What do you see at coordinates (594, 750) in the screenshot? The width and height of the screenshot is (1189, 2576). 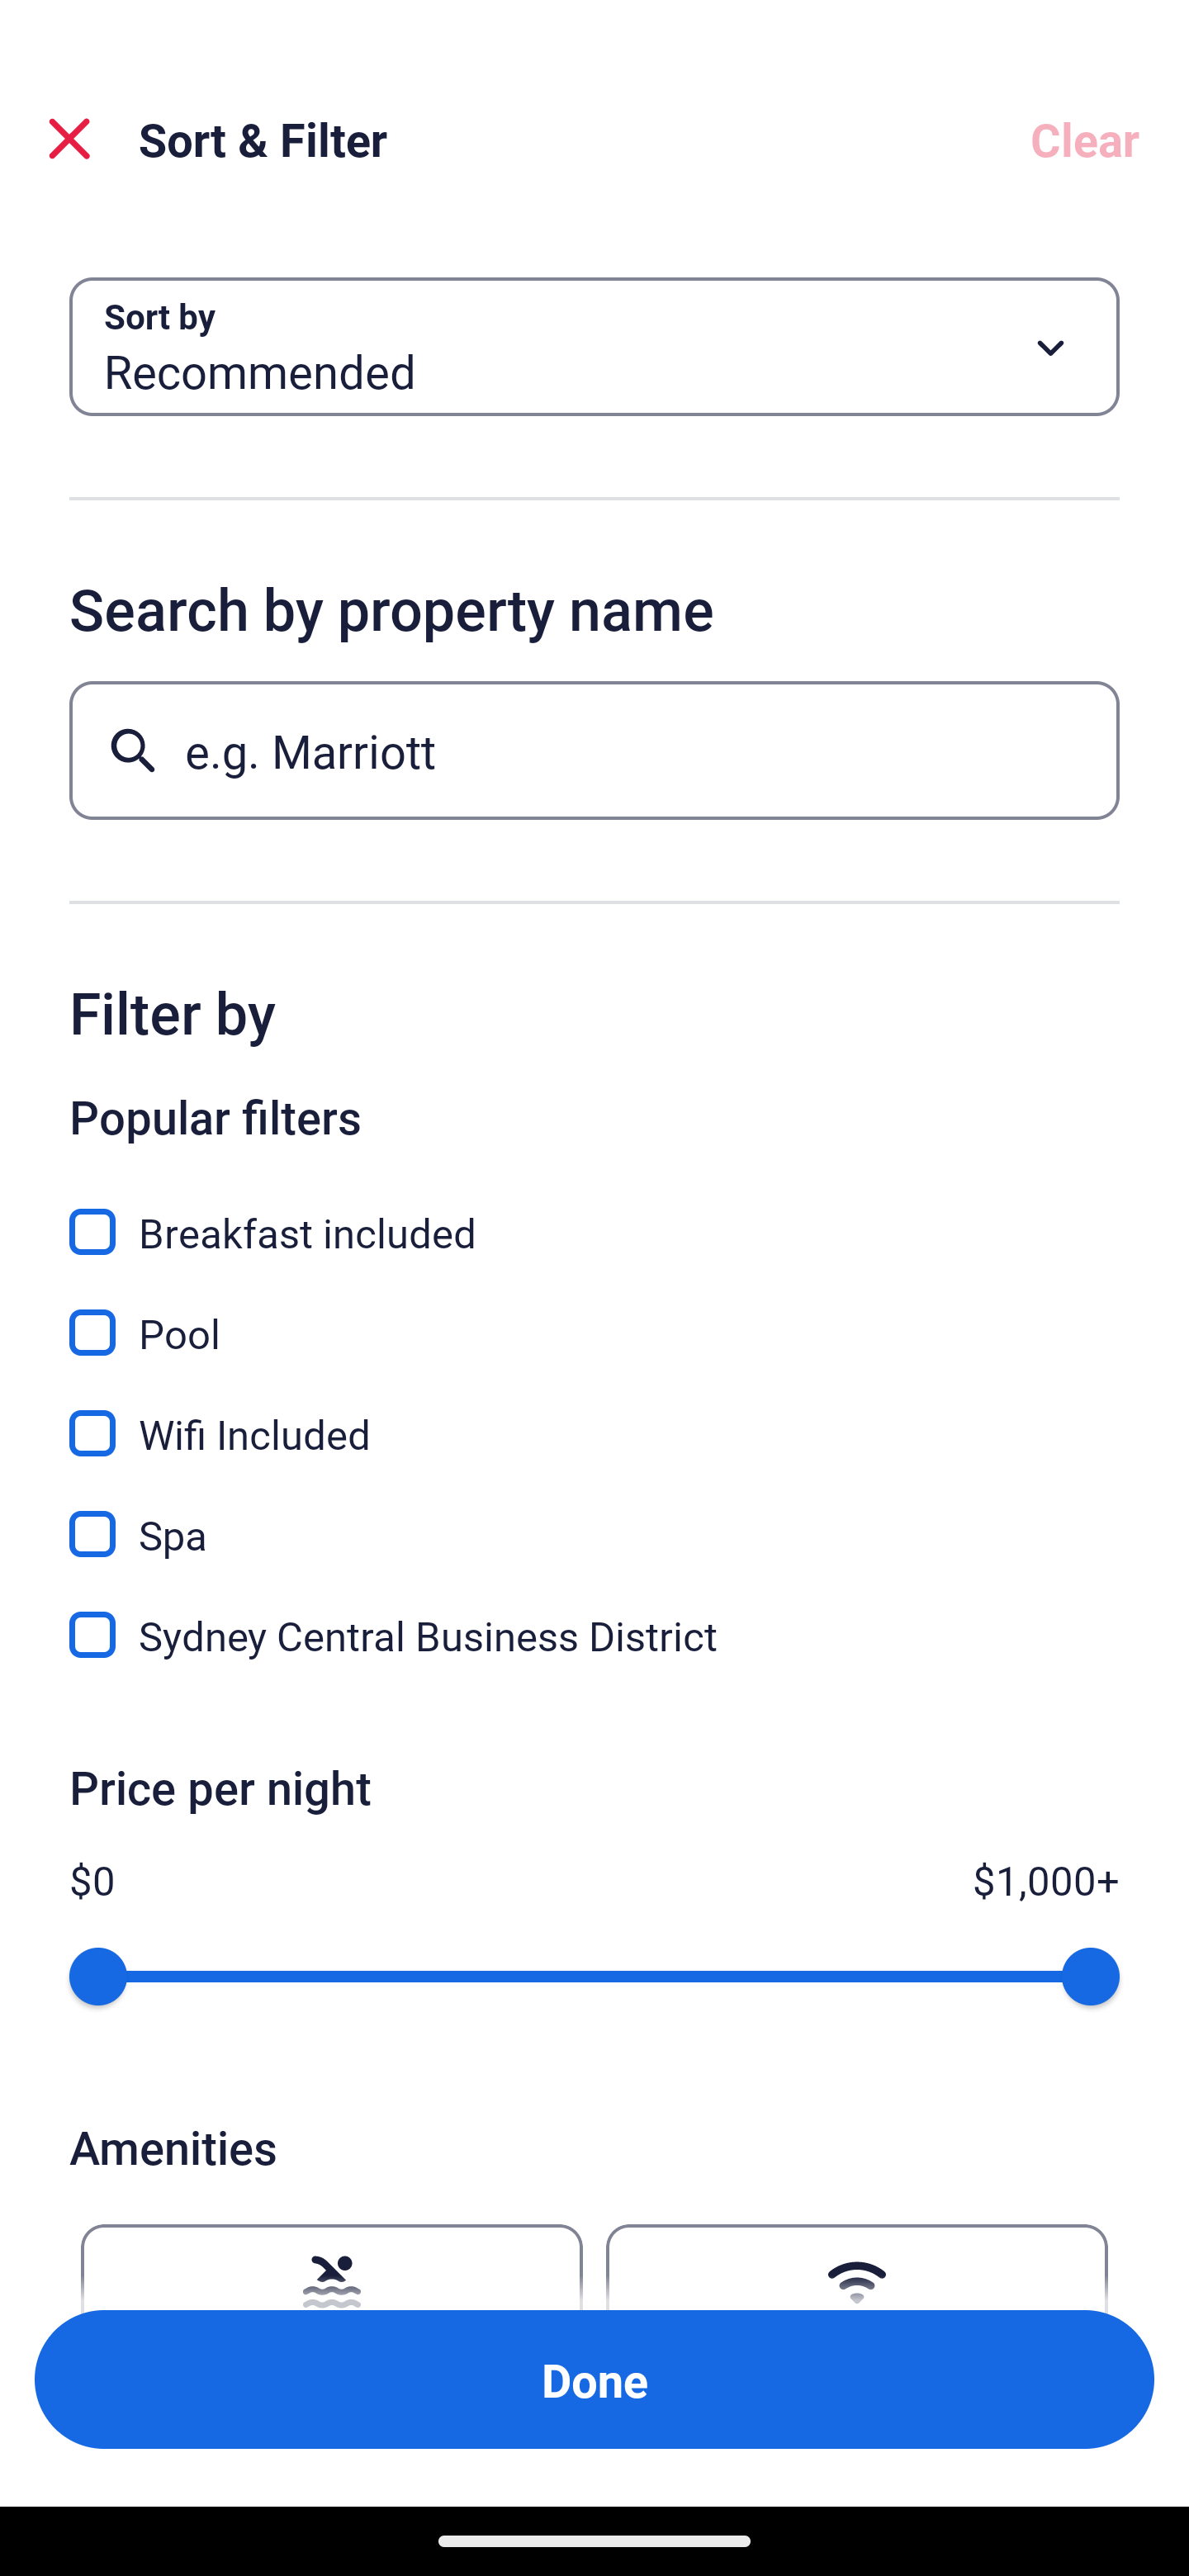 I see `e.g. Marriott Button` at bounding box center [594, 750].